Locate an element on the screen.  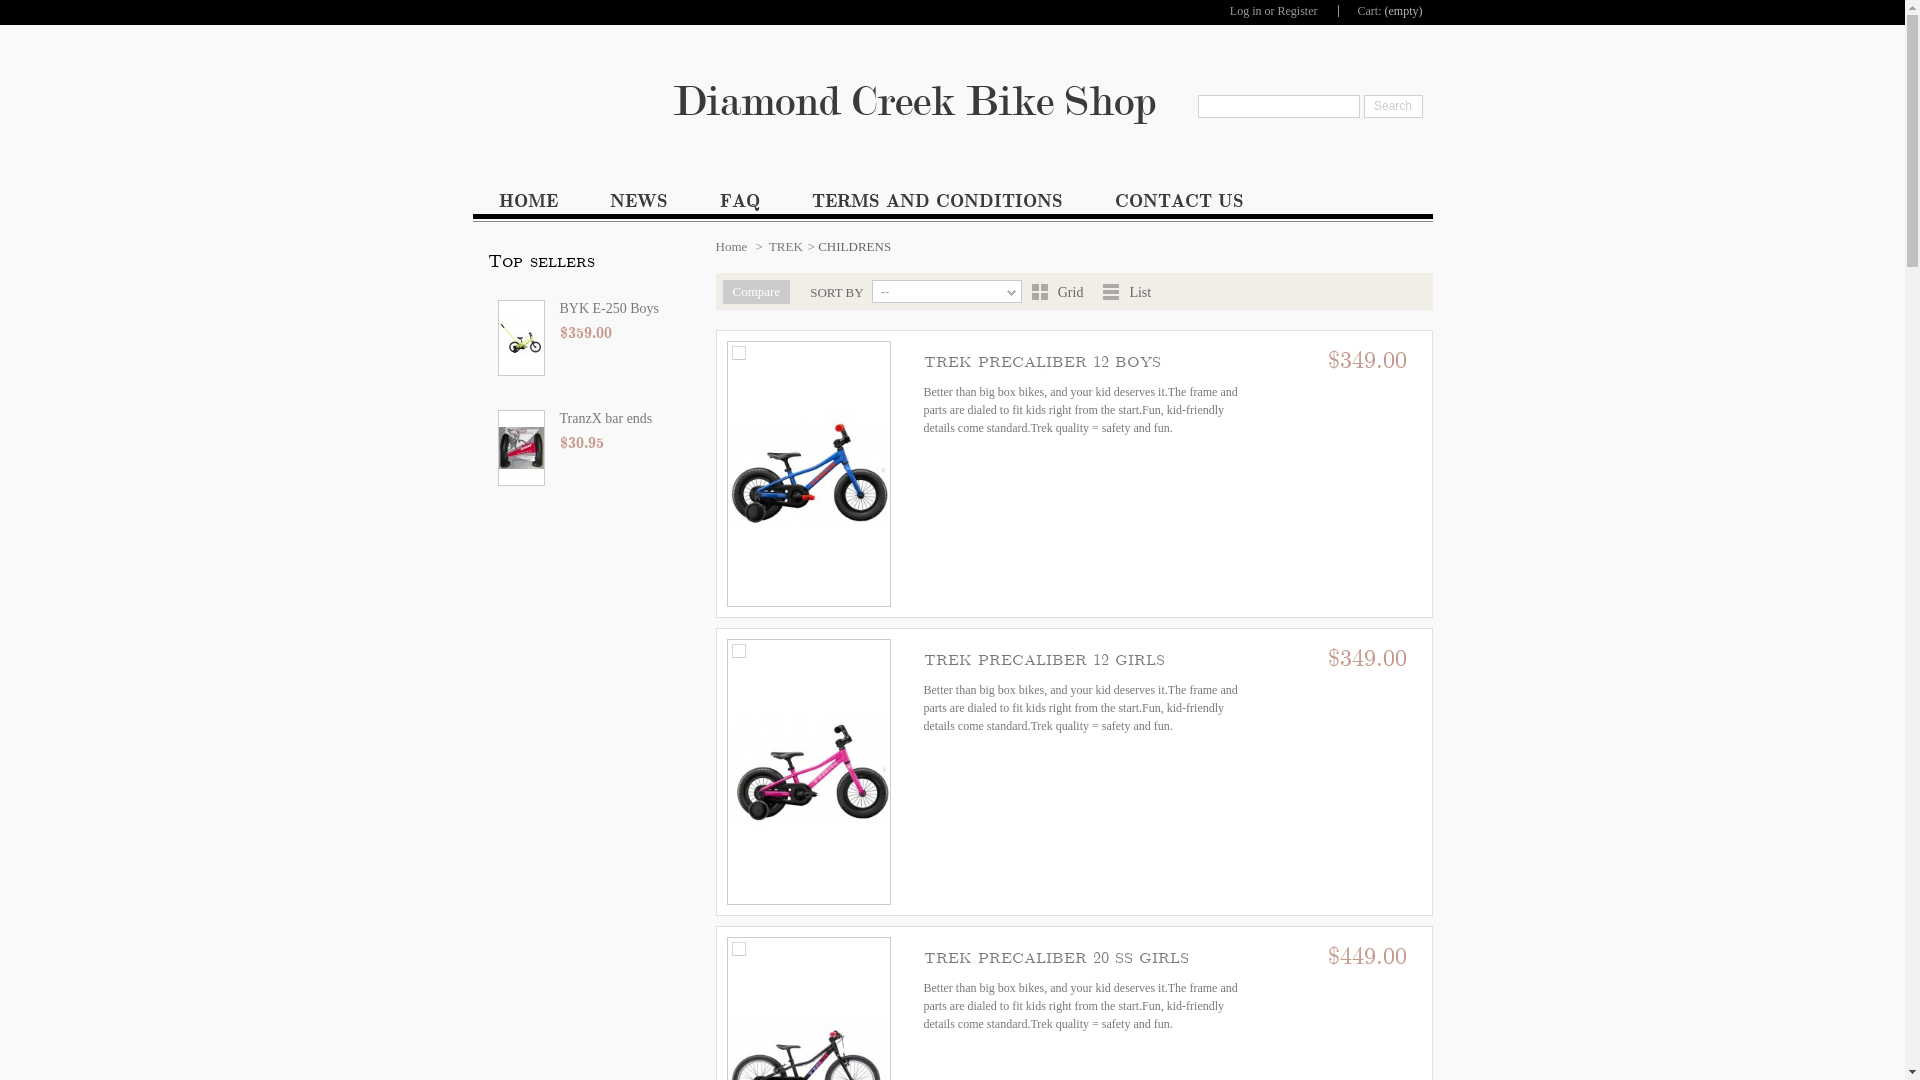
grid is located at coordinates (1040, 292).